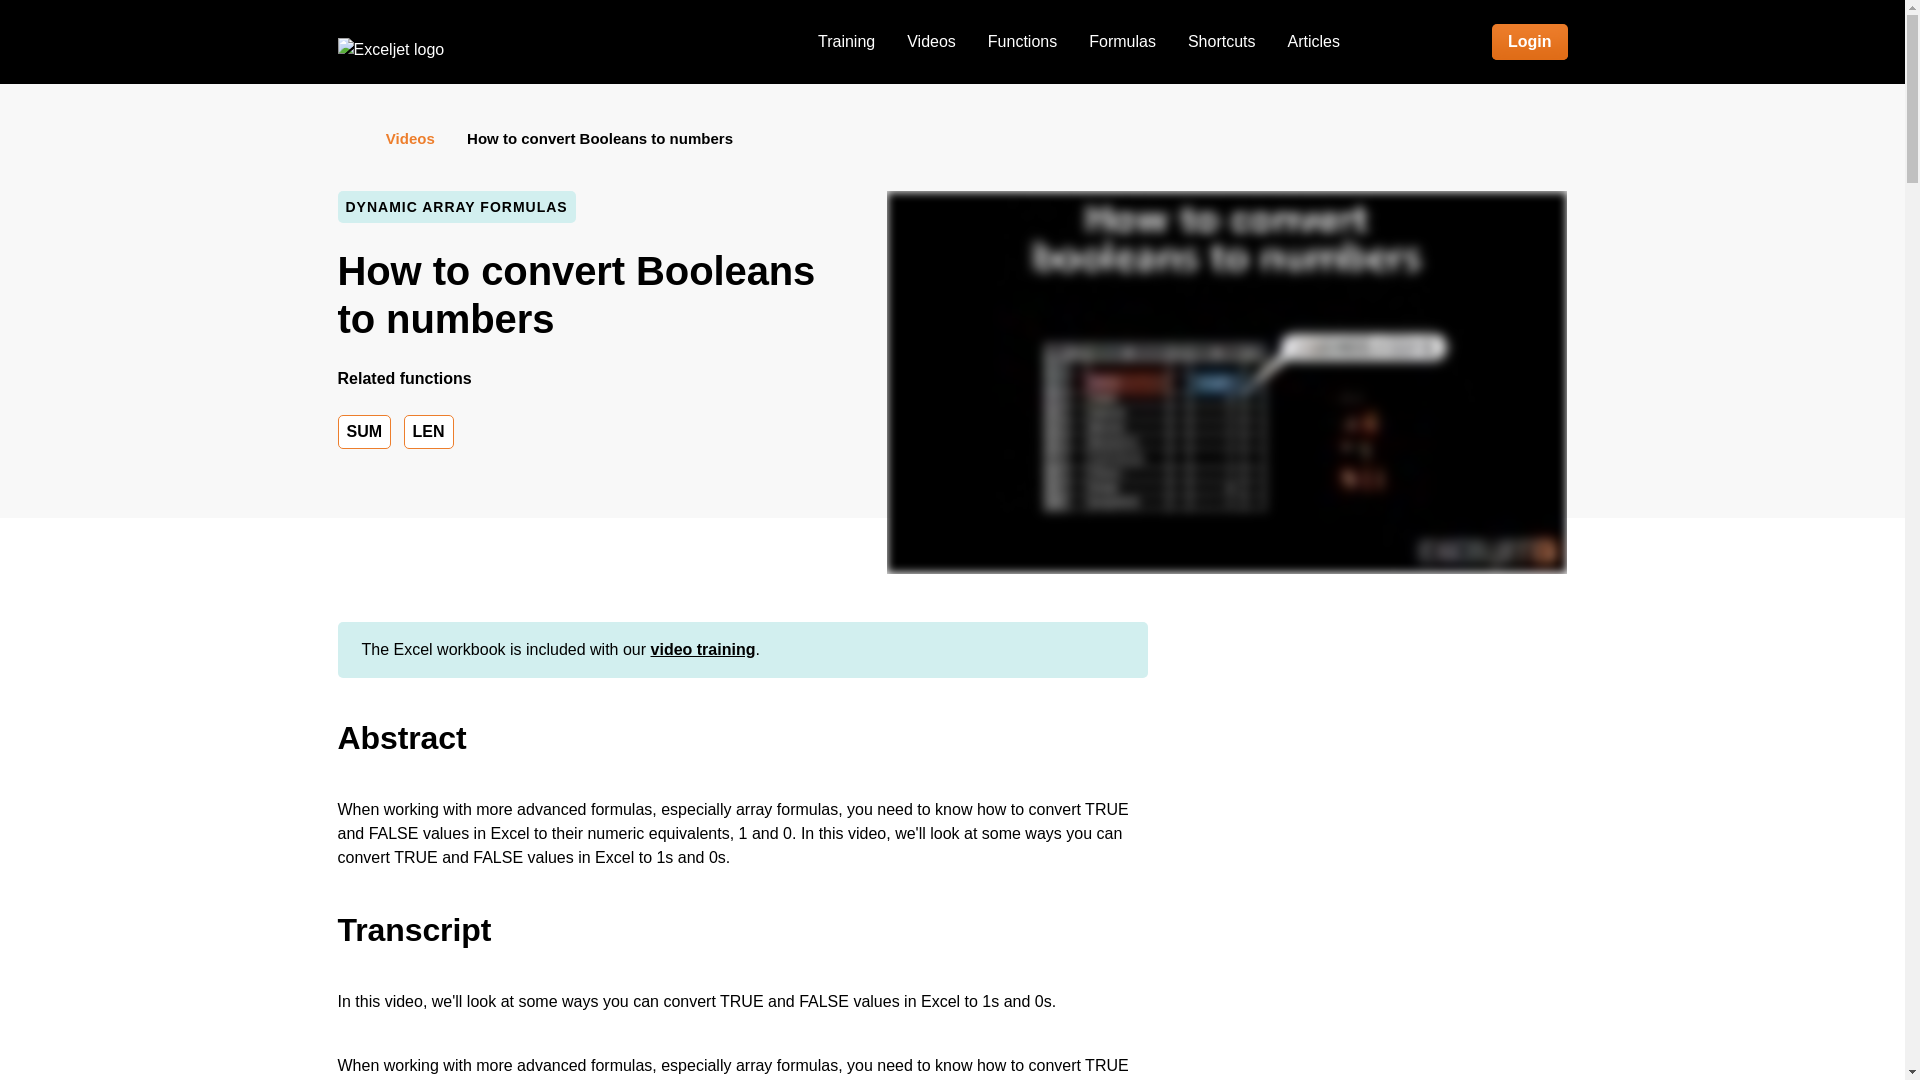 The height and width of the screenshot is (1080, 1920). What do you see at coordinates (428, 432) in the screenshot?
I see `LEN` at bounding box center [428, 432].